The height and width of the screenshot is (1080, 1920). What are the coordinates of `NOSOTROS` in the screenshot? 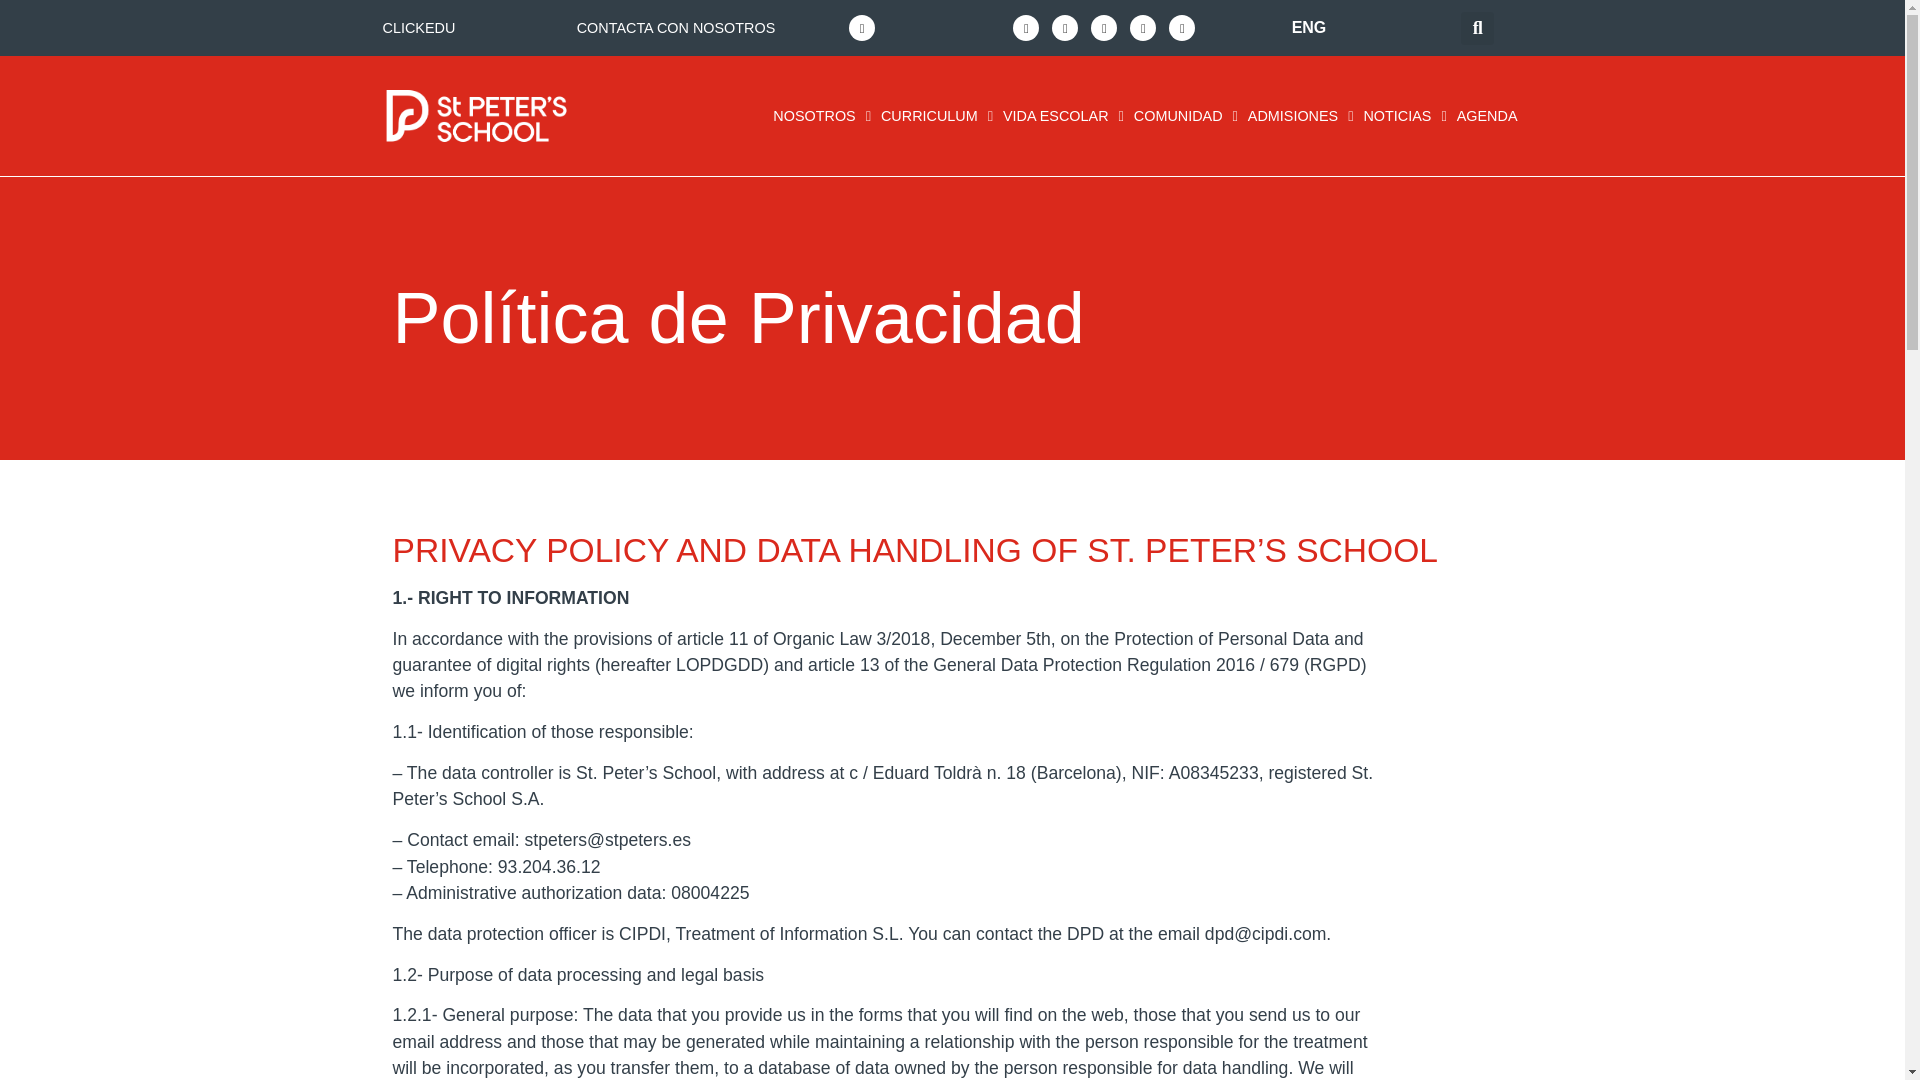 It's located at (822, 116).